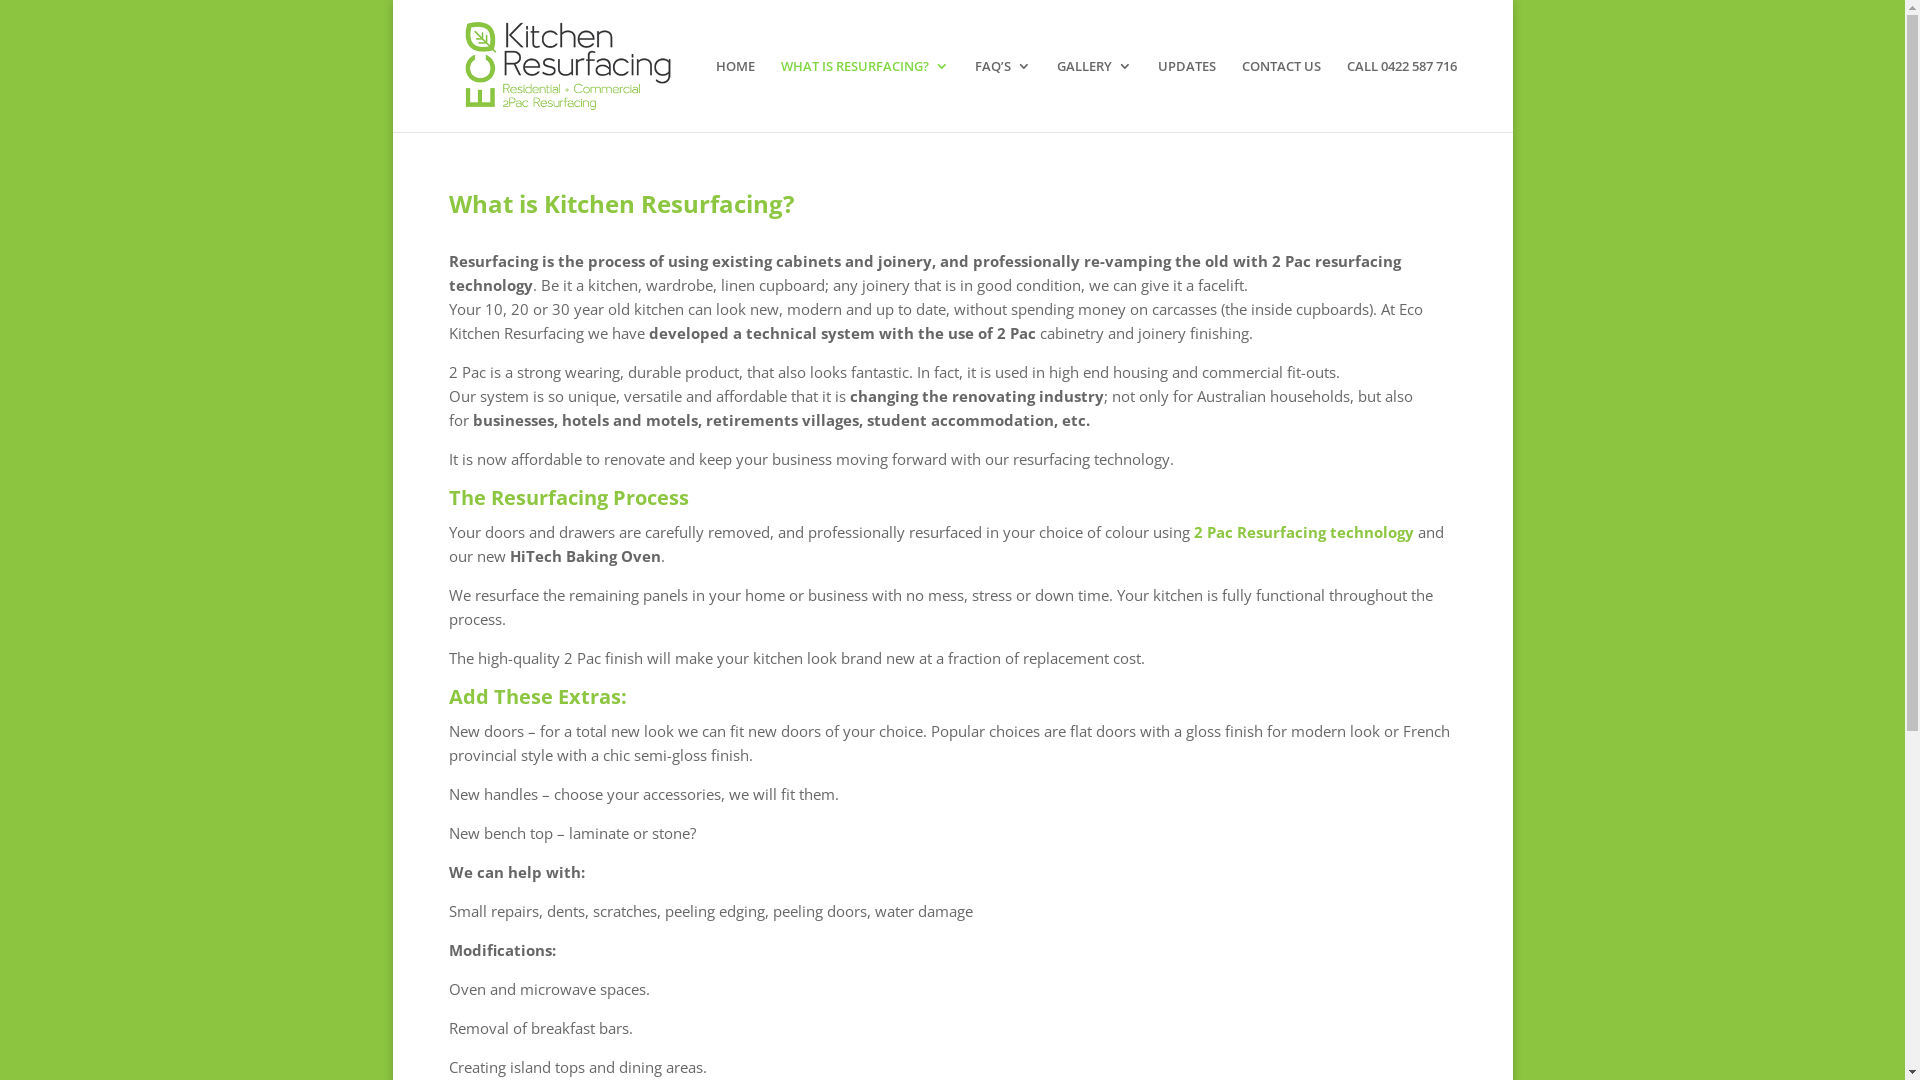 This screenshot has width=1920, height=1080. I want to click on WHAT IS RESURFACING?, so click(864, 96).